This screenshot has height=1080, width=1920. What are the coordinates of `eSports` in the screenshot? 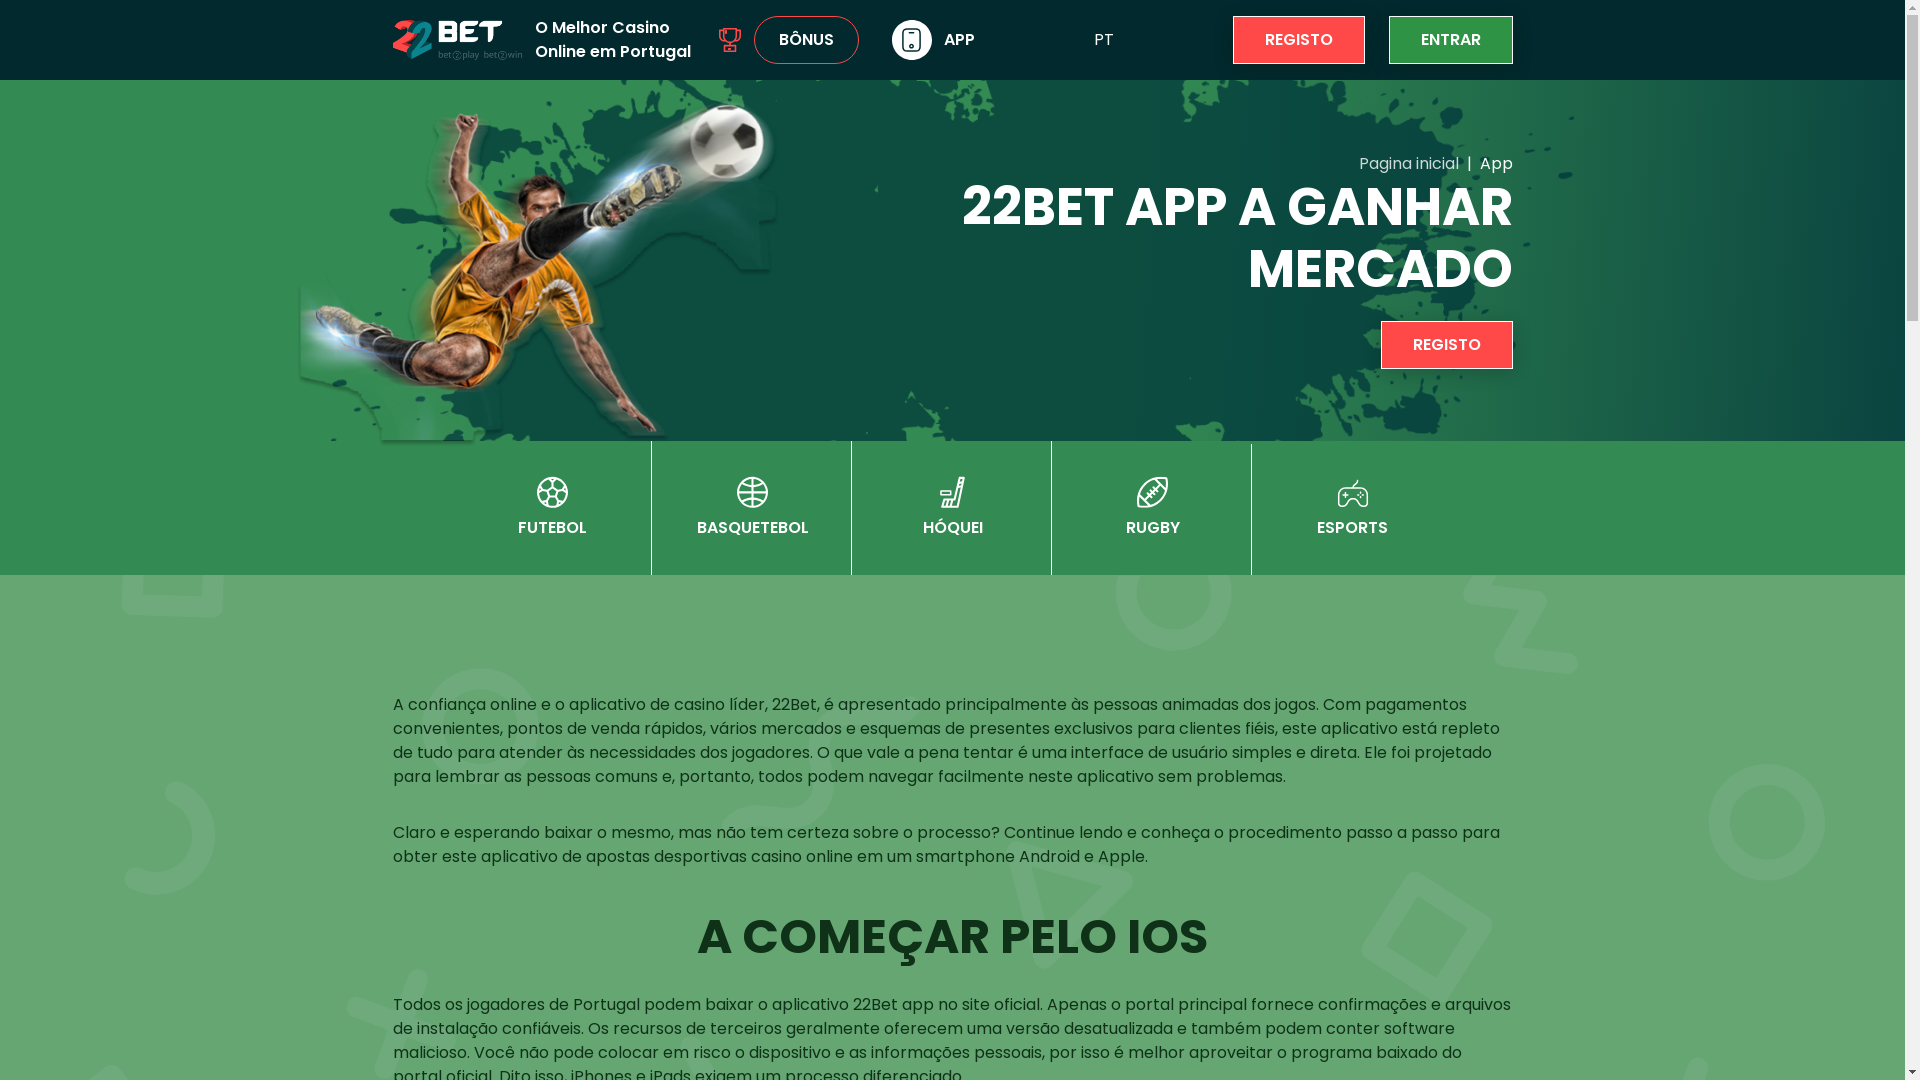 It's located at (1352, 494).